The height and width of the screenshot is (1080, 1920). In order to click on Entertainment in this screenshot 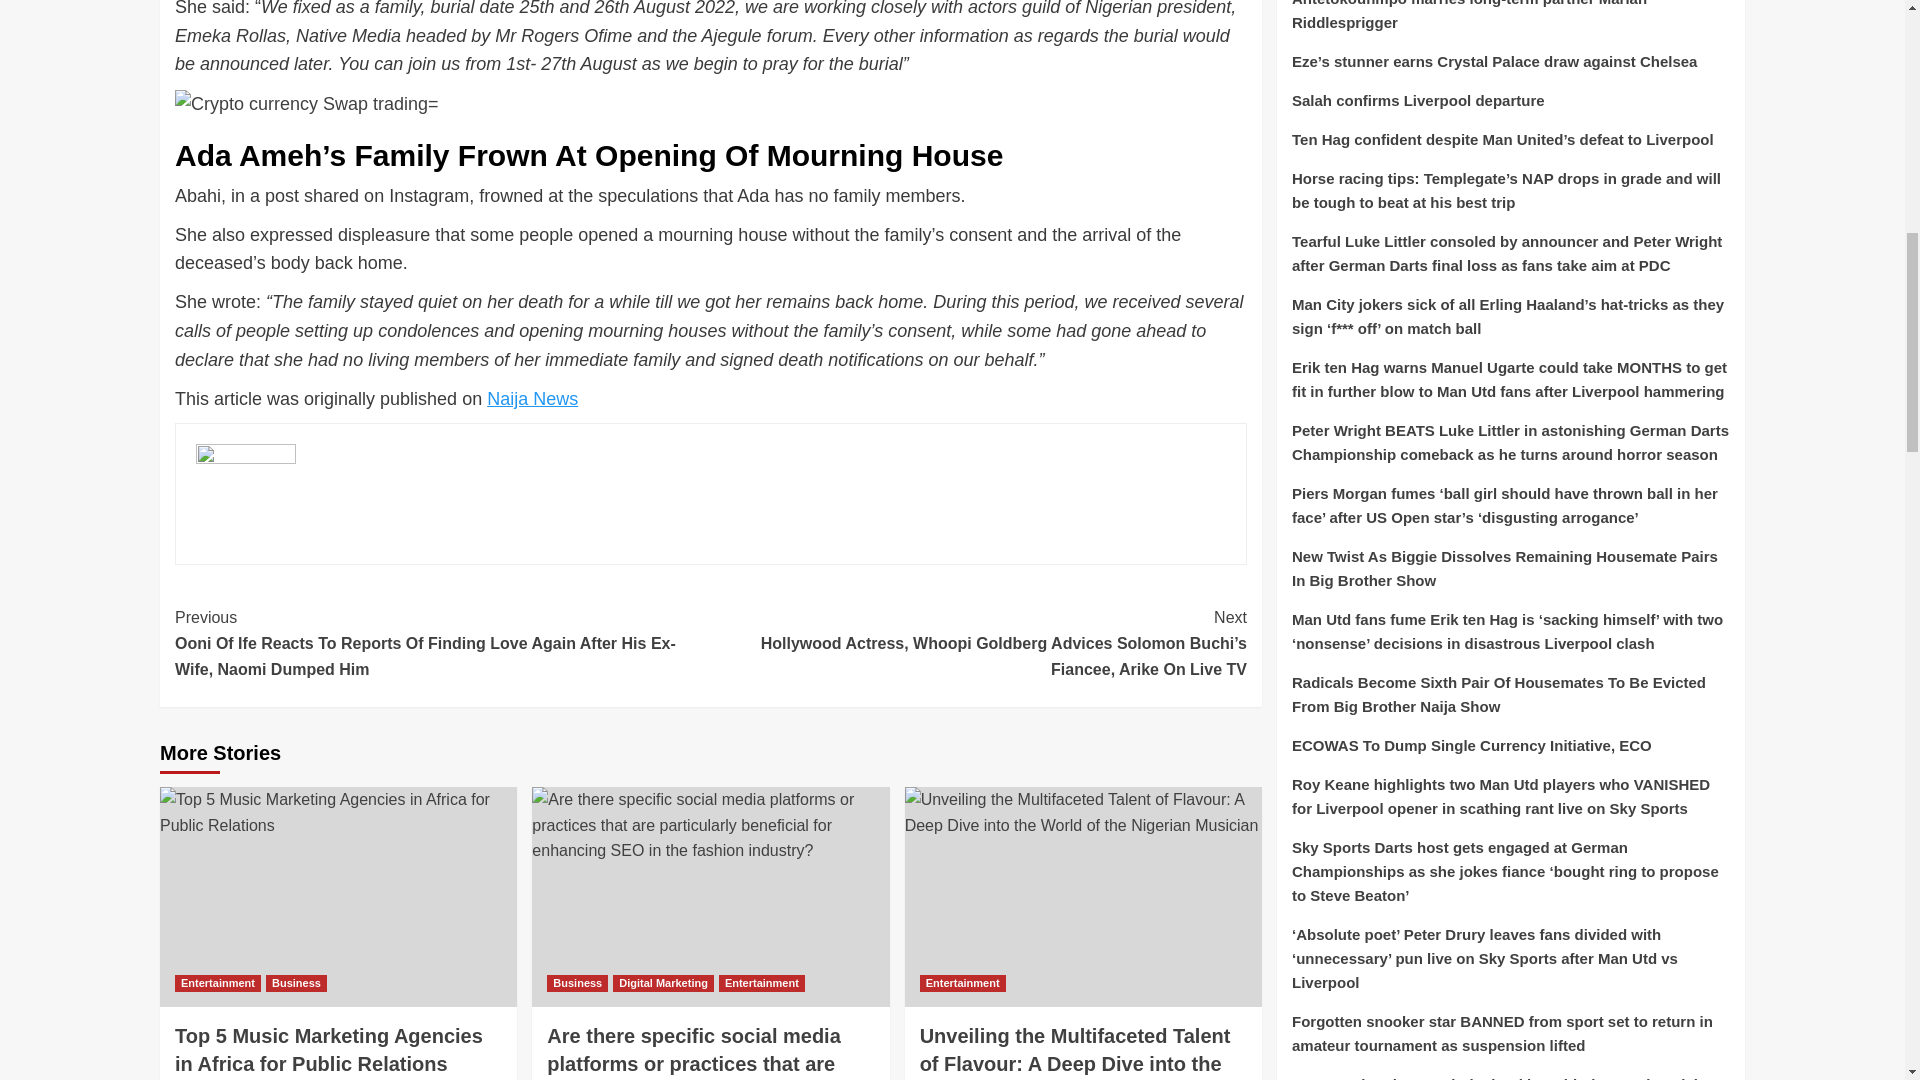, I will do `click(962, 984)`.